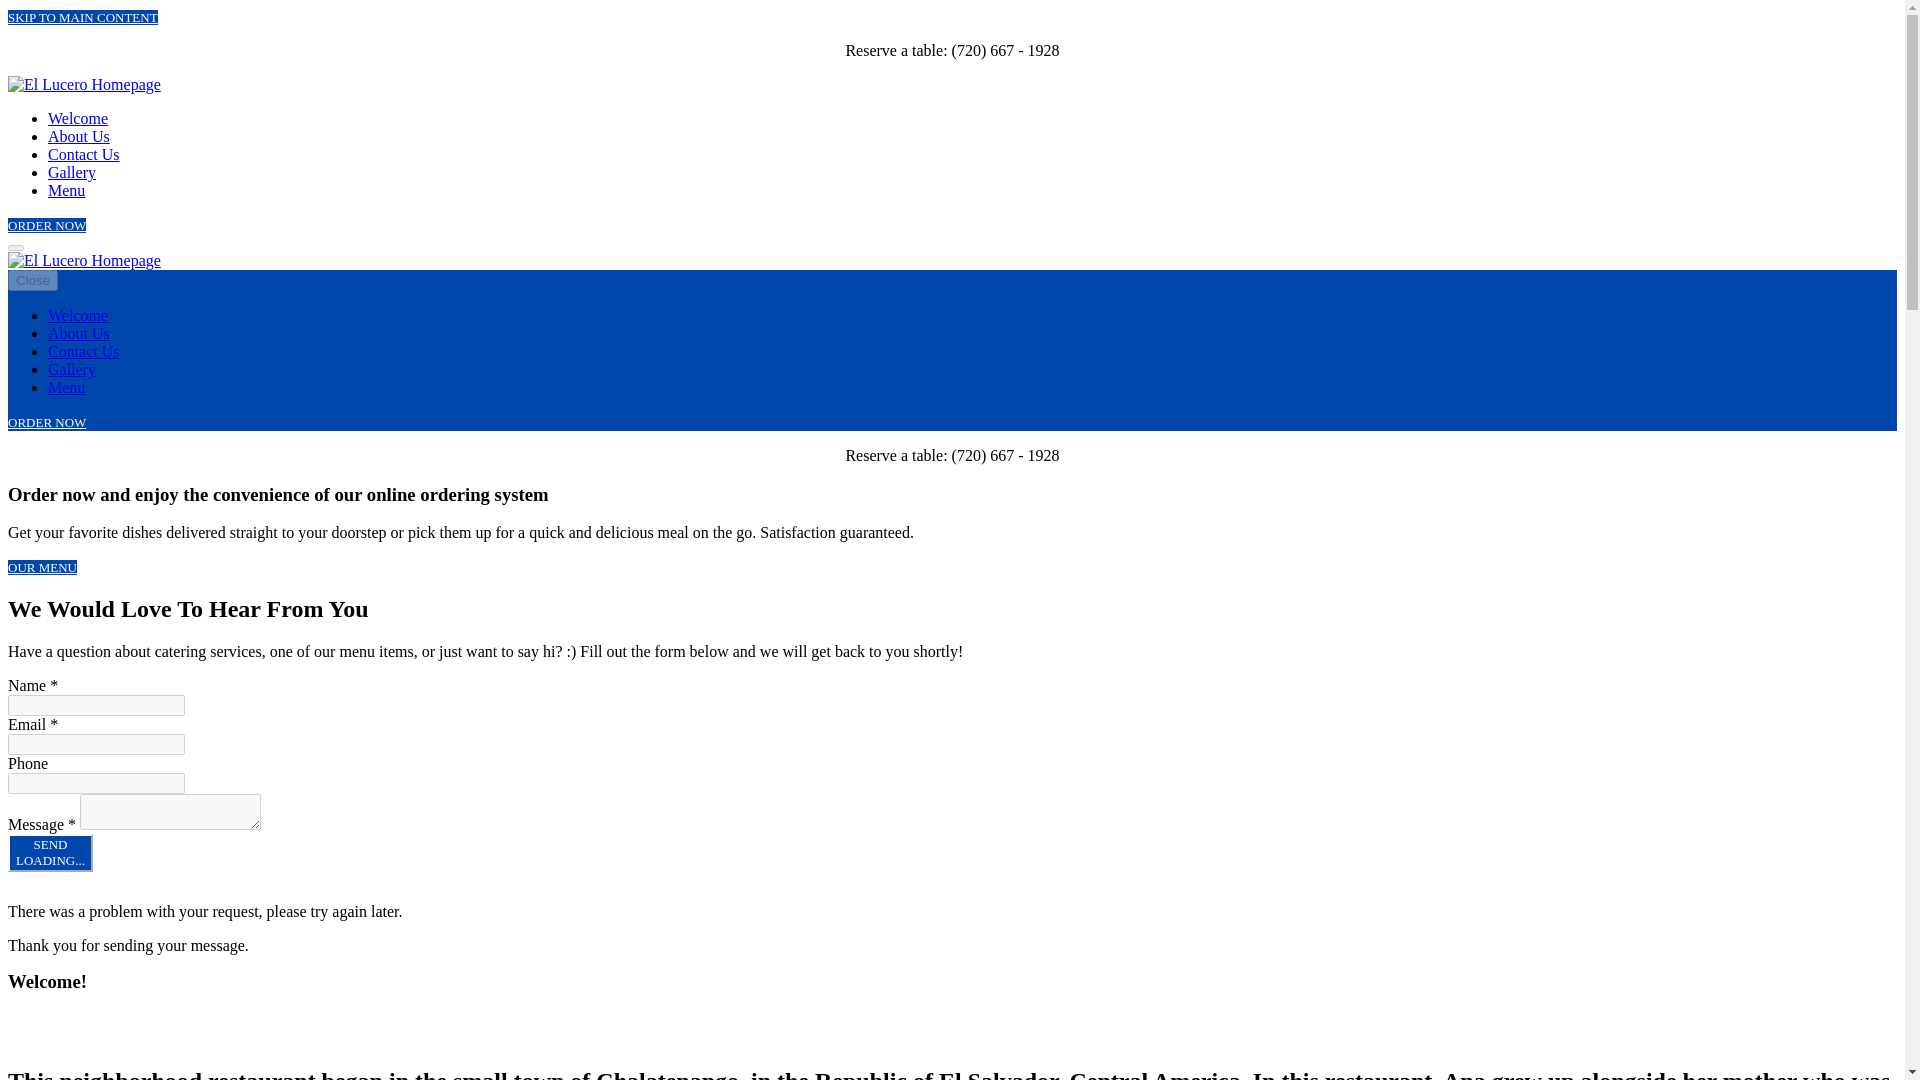 Image resolution: width=1920 pixels, height=1080 pixels. What do you see at coordinates (66, 190) in the screenshot?
I see `Gallery` at bounding box center [66, 190].